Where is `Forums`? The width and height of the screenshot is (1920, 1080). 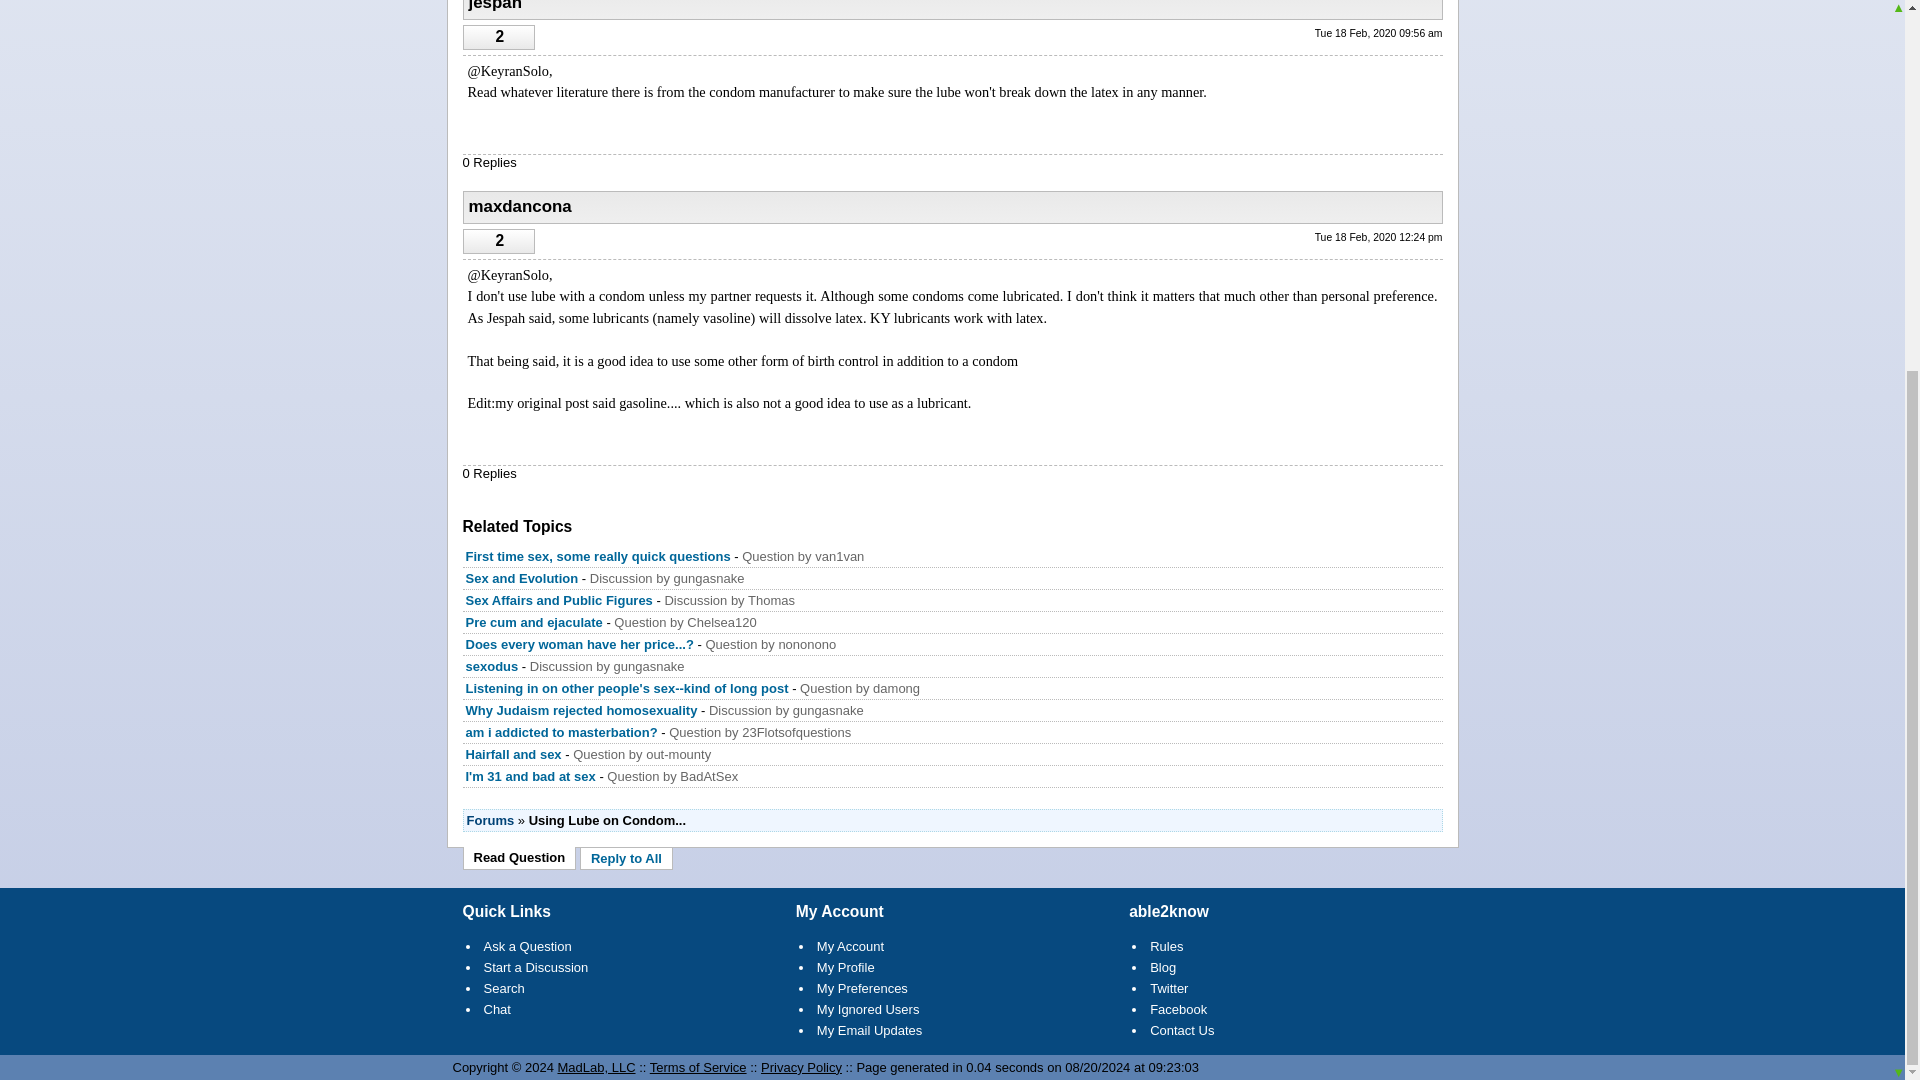 Forums is located at coordinates (490, 820).